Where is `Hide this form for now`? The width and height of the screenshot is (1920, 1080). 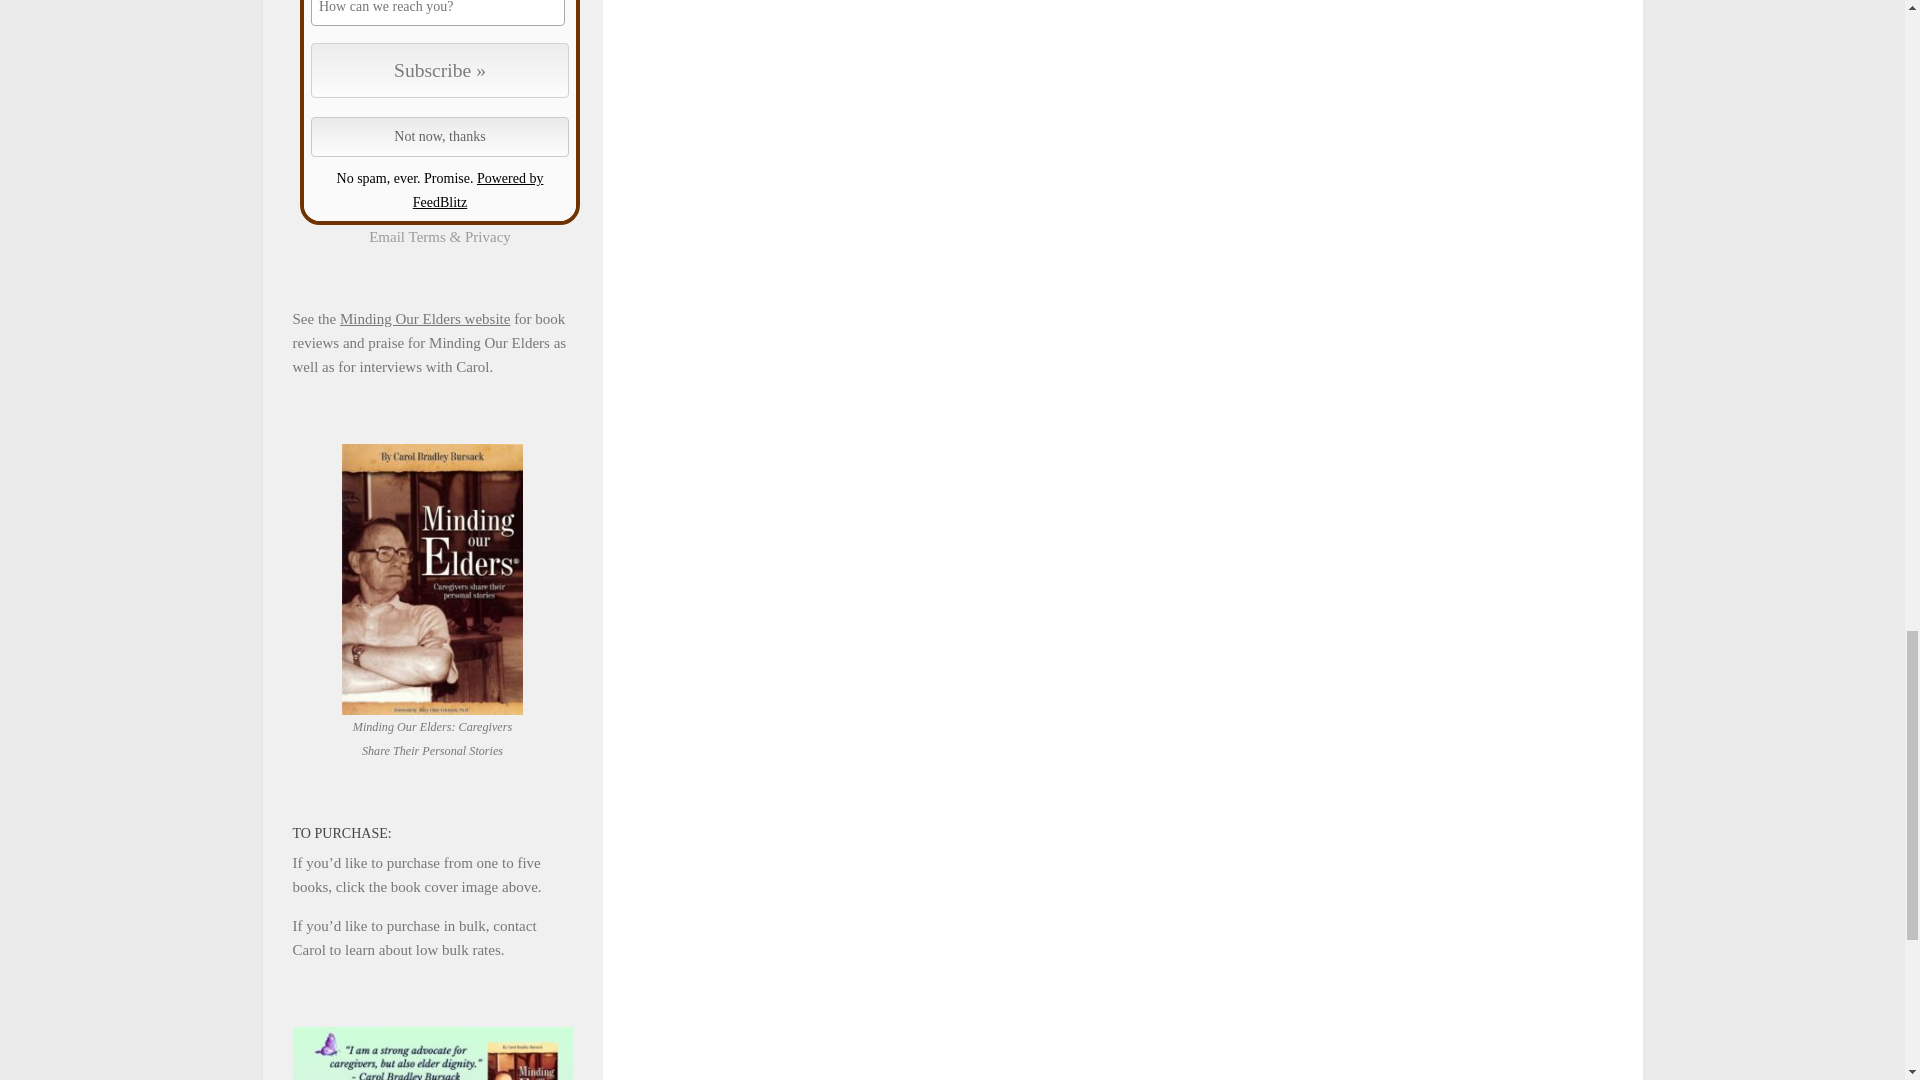
Hide this form for now is located at coordinates (440, 136).